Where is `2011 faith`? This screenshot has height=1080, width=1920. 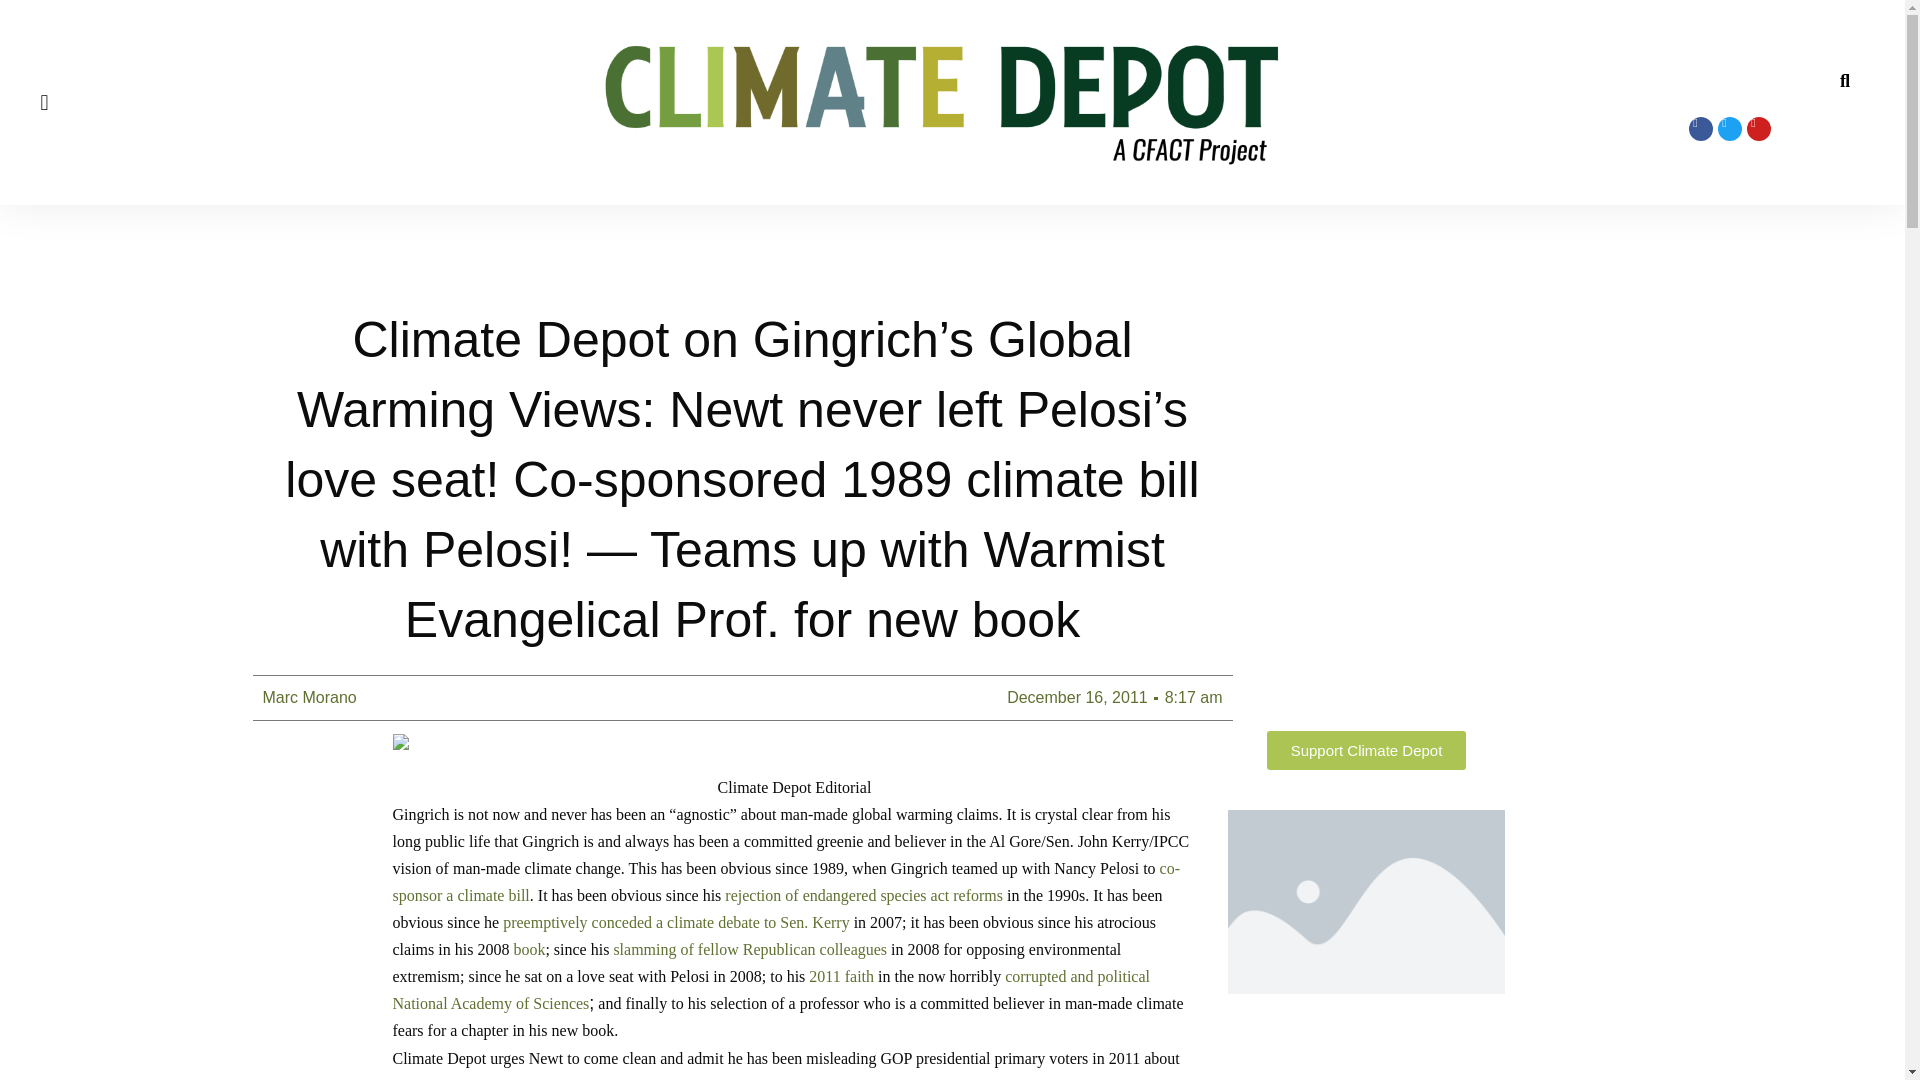 2011 faith is located at coordinates (840, 976).